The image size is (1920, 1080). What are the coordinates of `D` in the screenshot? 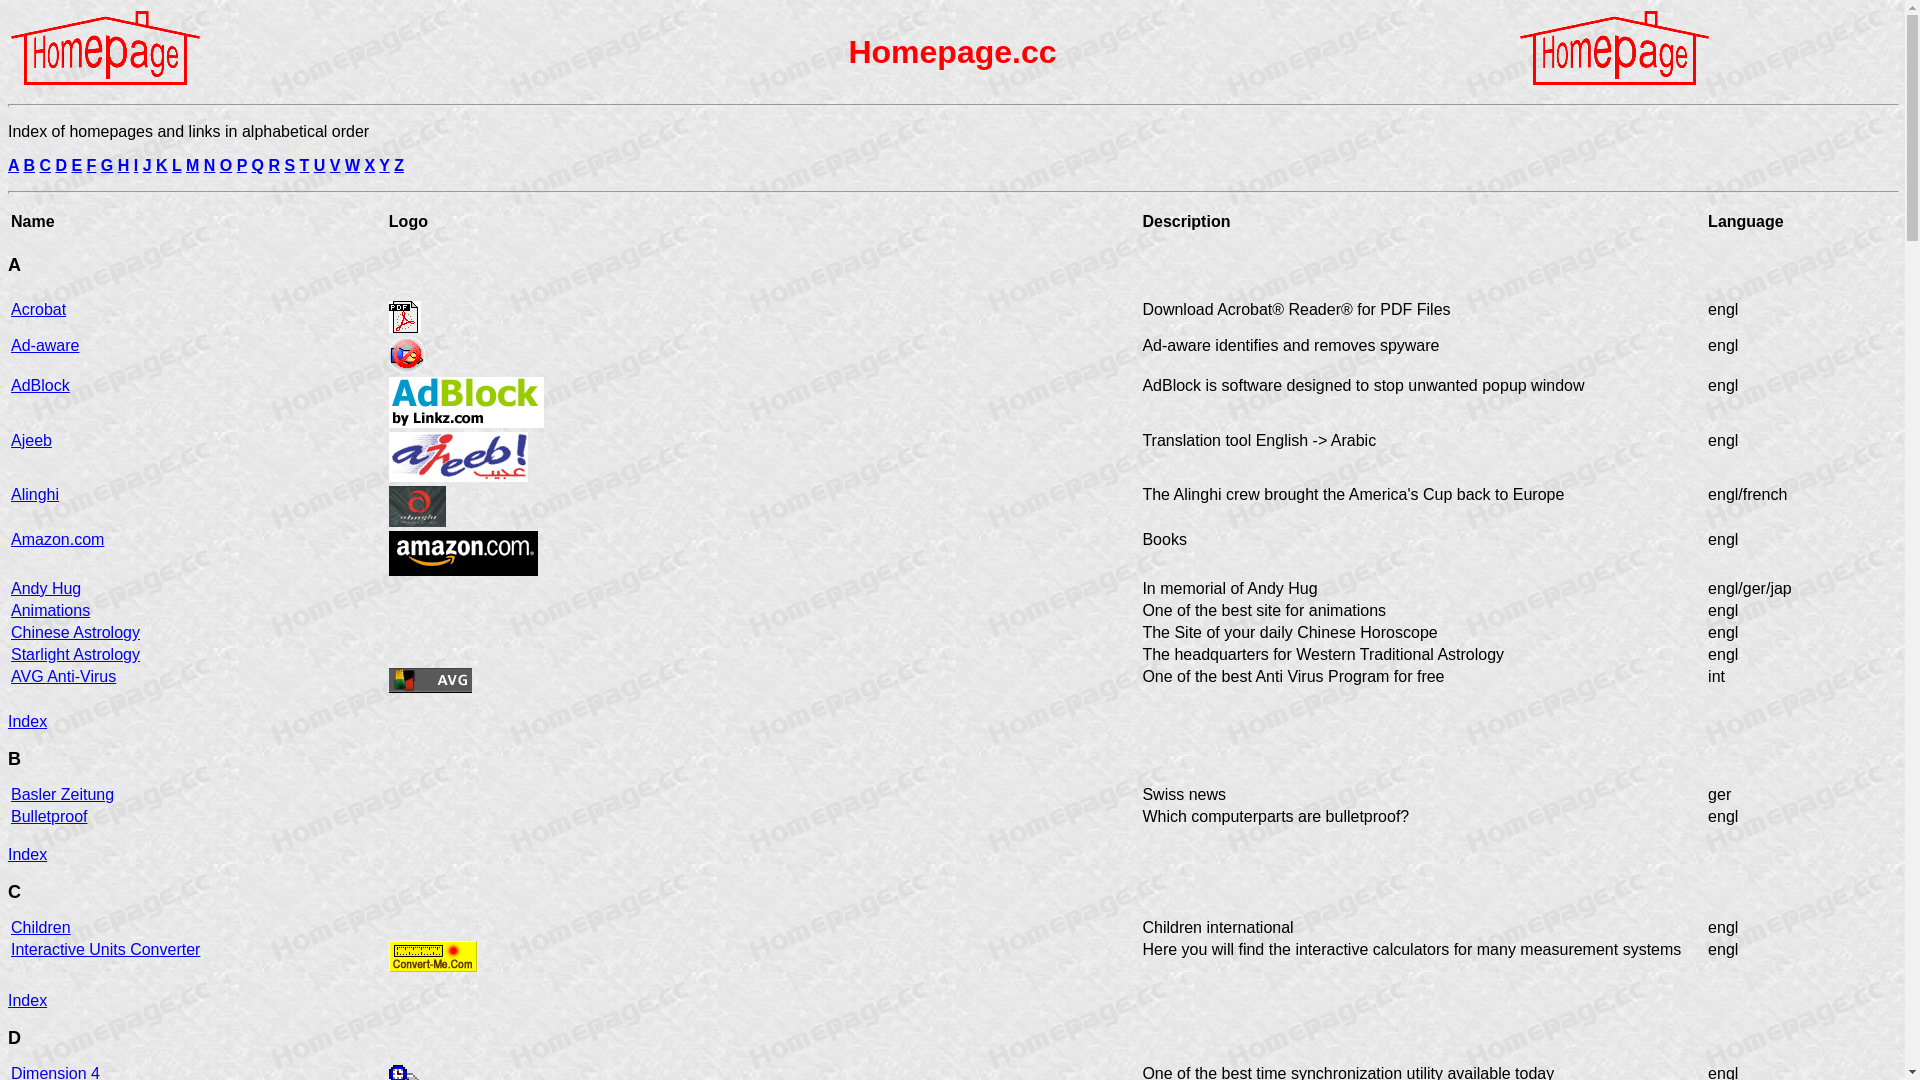 It's located at (61, 166).